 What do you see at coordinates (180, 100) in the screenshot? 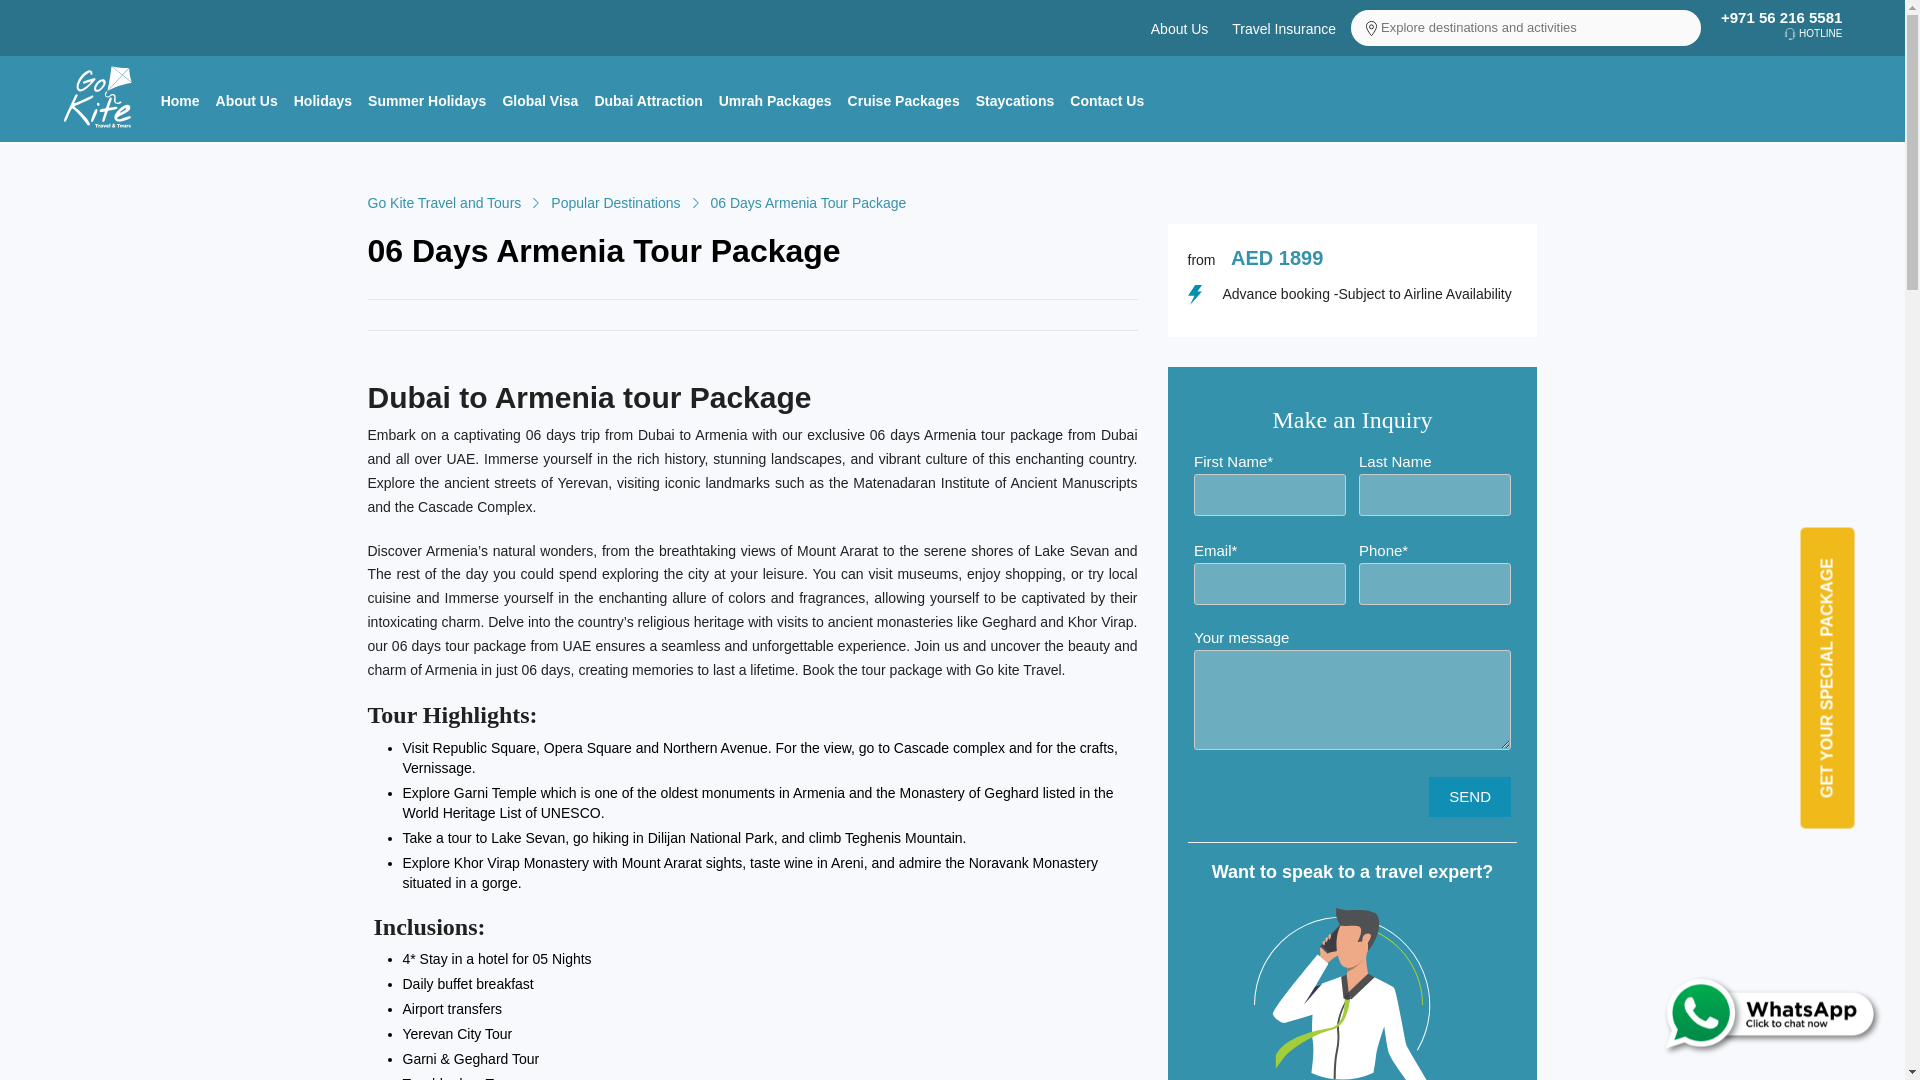
I see `Home` at bounding box center [180, 100].